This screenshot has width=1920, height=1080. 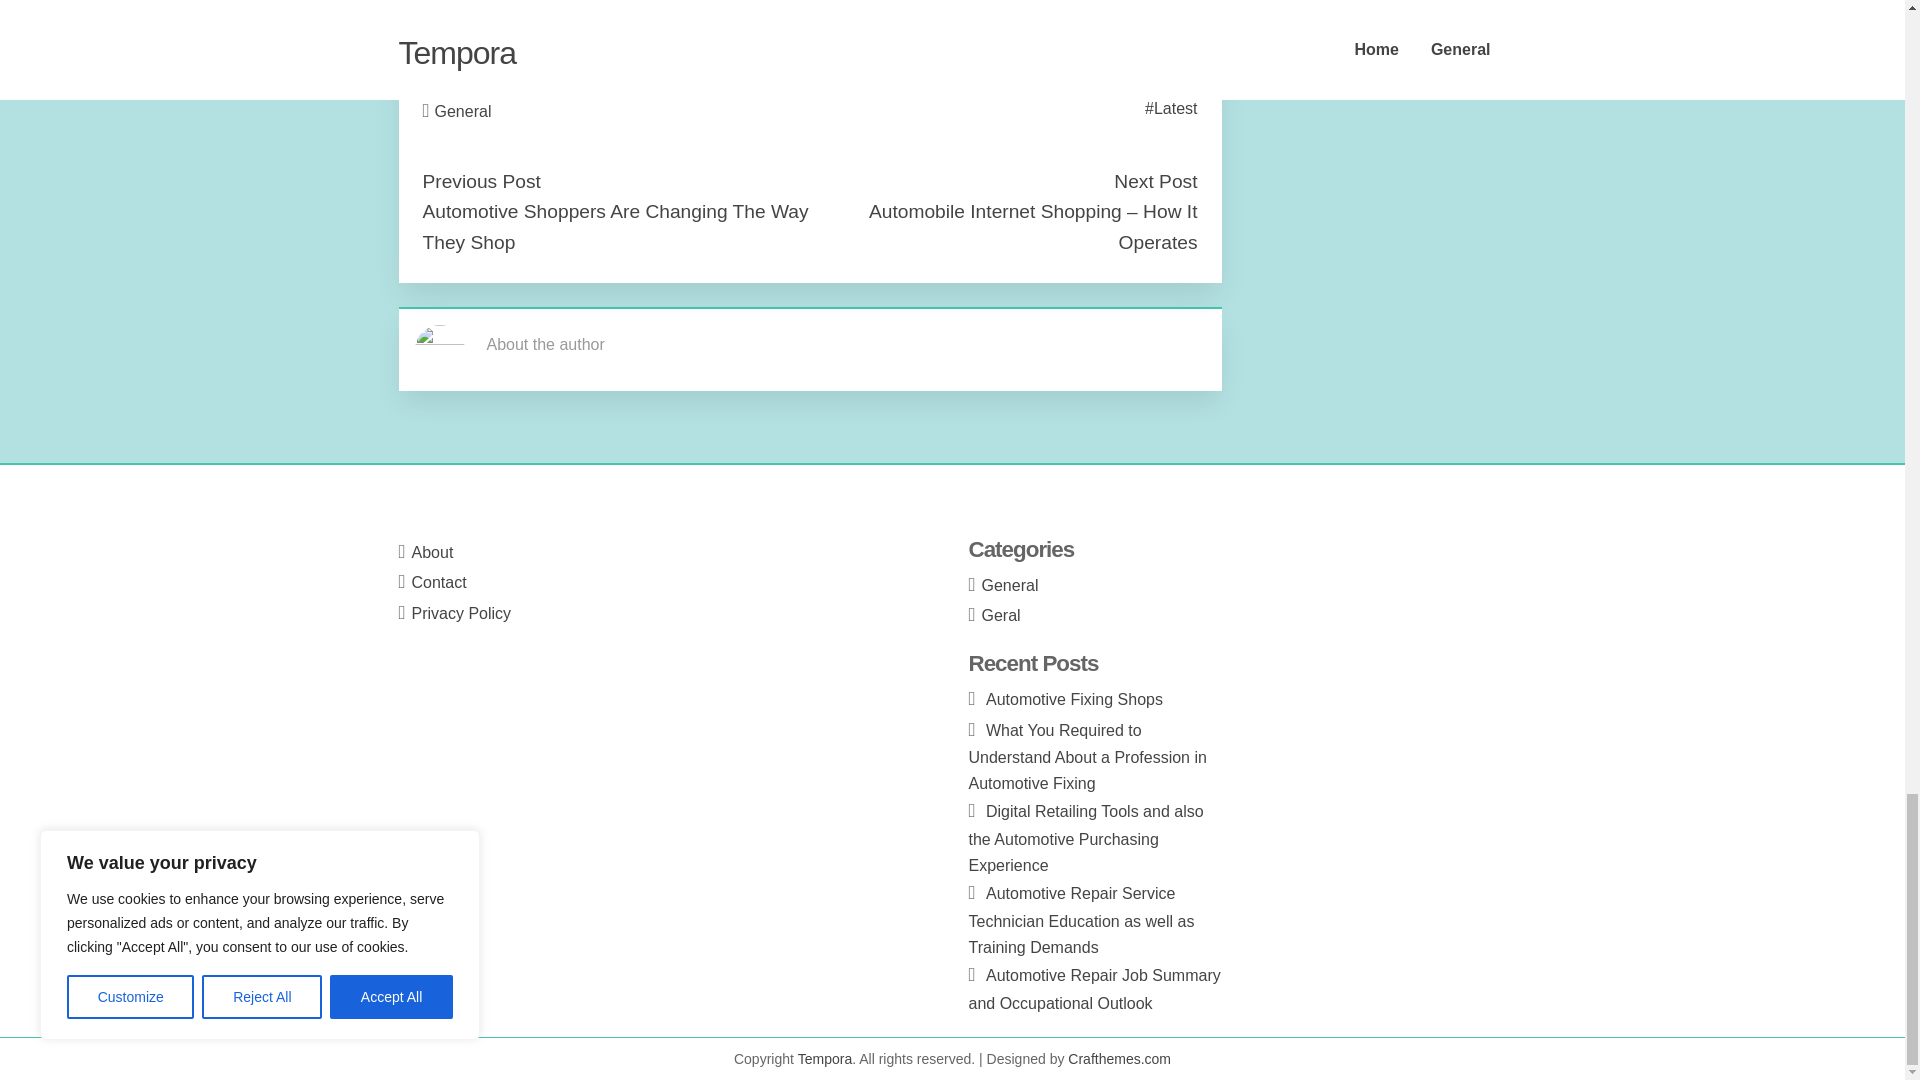 What do you see at coordinates (478, 41) in the screenshot?
I see `visit our website` at bounding box center [478, 41].